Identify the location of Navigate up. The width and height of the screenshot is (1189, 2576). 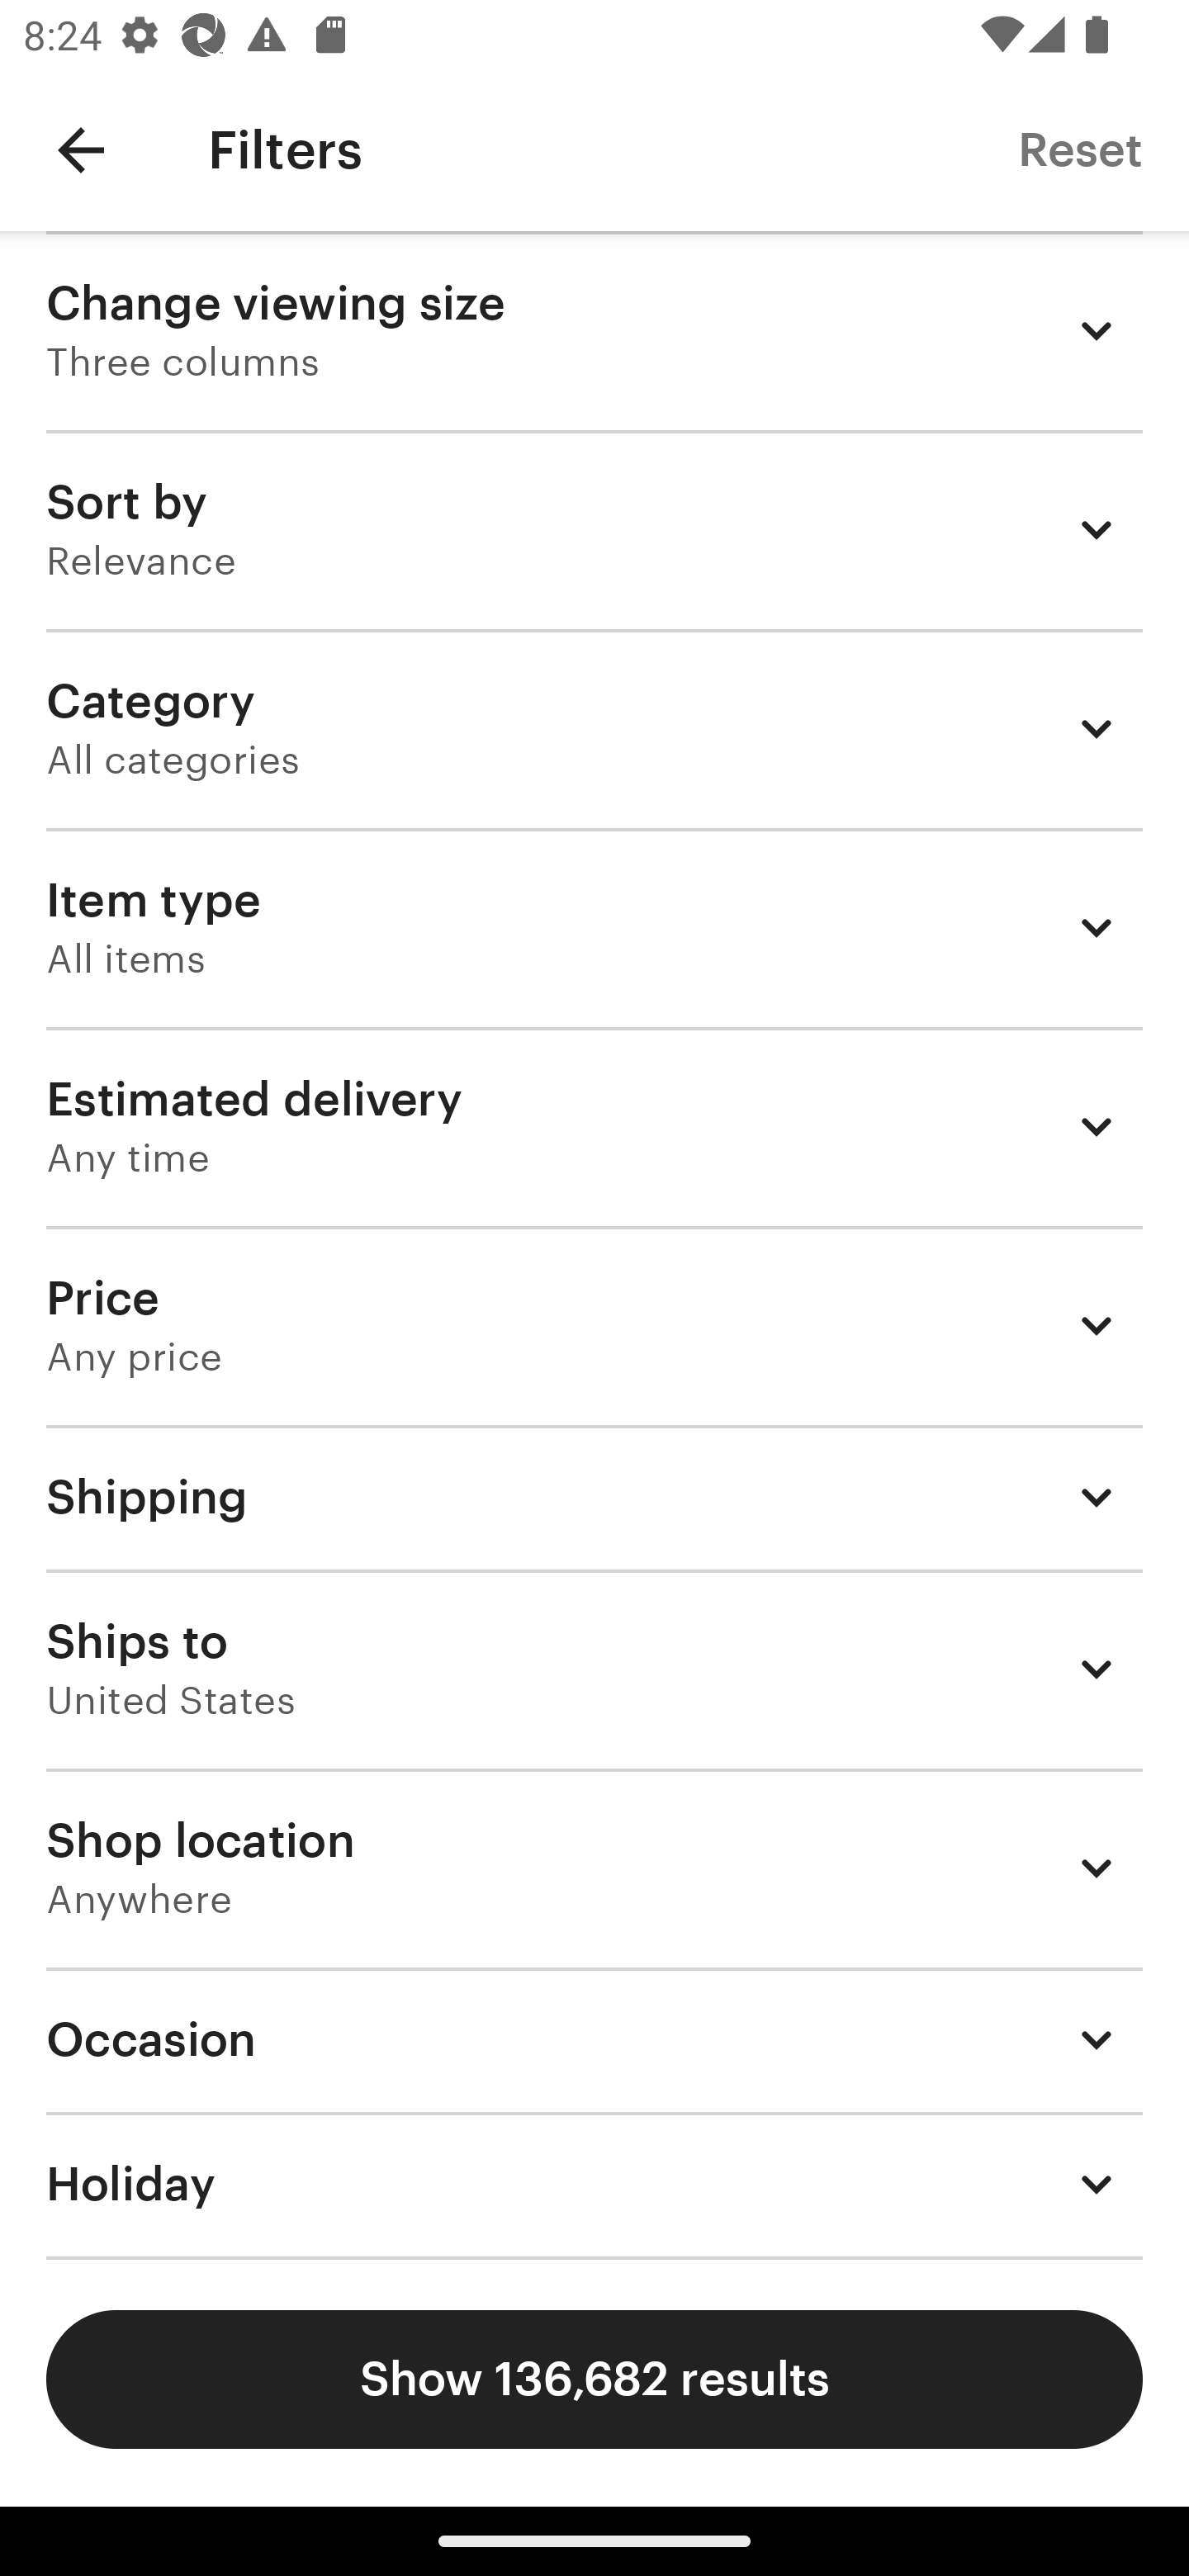
(81, 150).